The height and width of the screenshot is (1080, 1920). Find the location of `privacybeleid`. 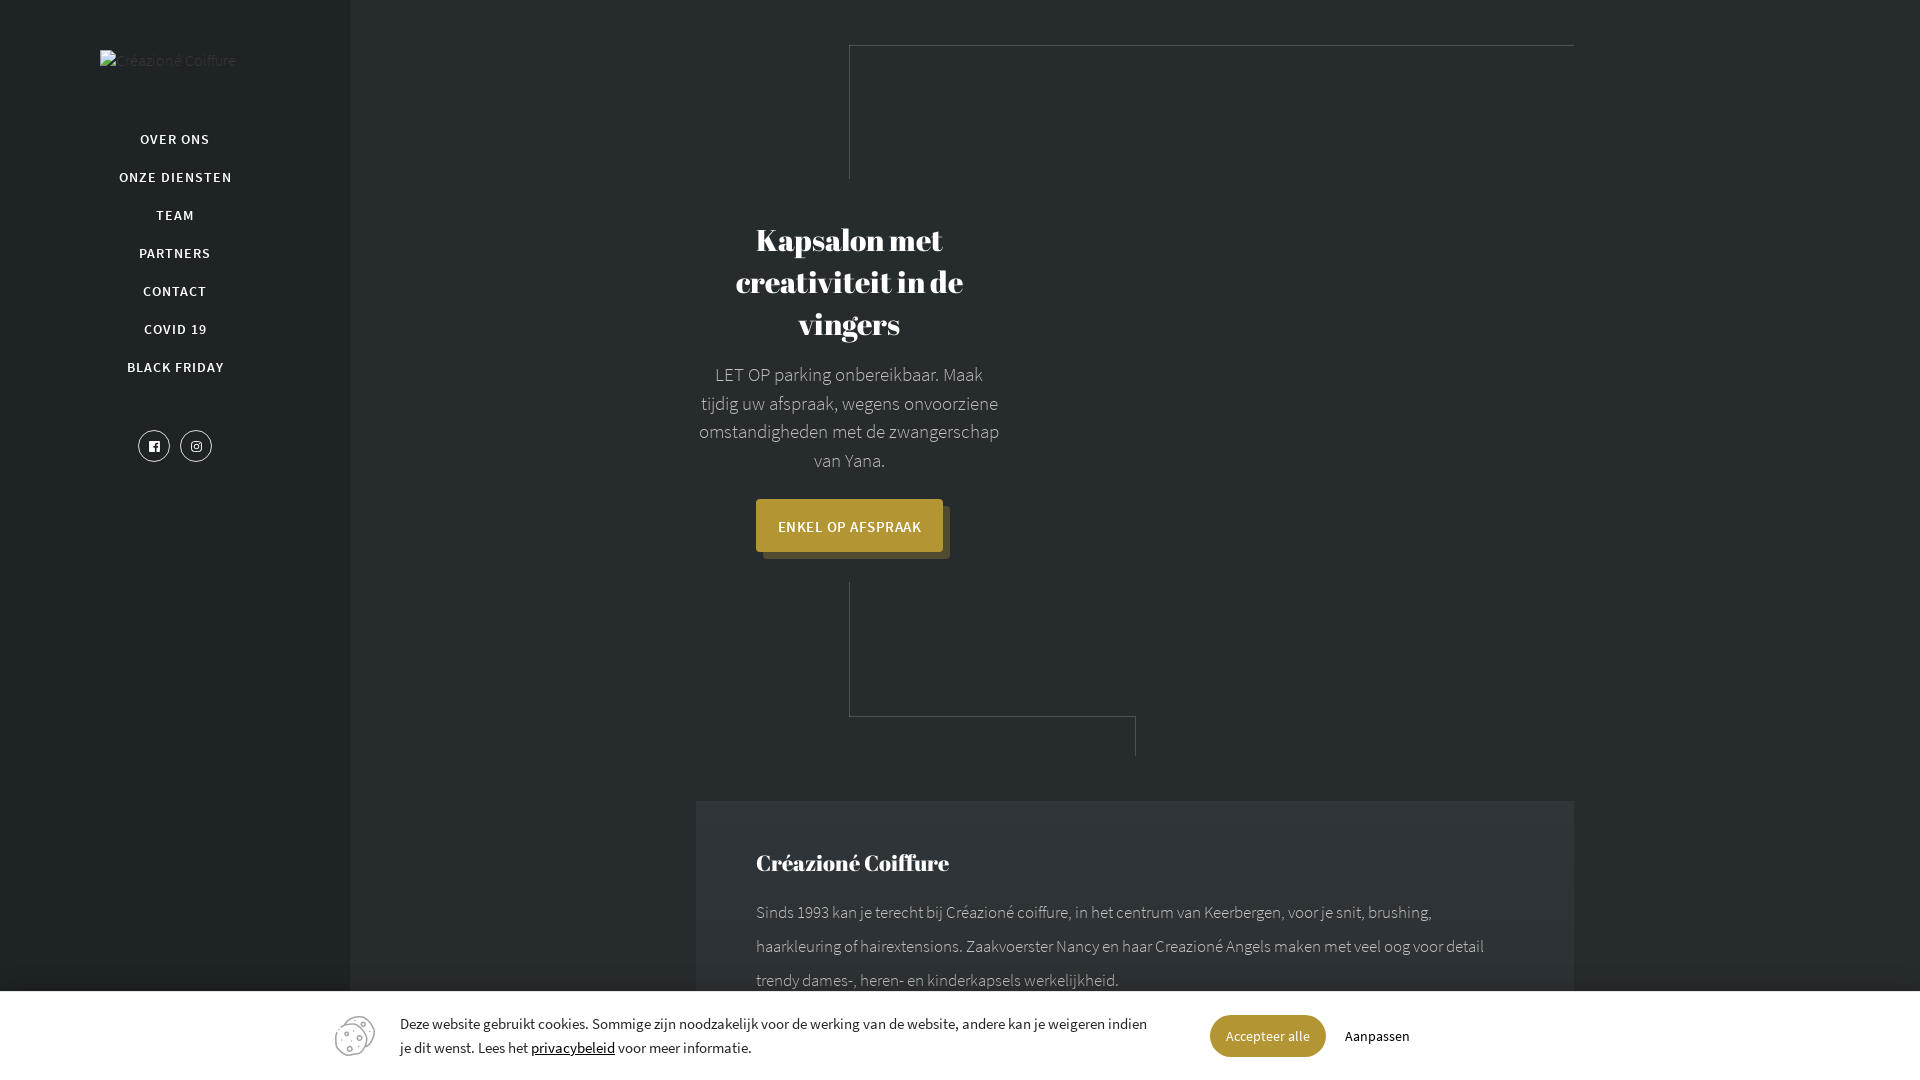

privacybeleid is located at coordinates (573, 1048).